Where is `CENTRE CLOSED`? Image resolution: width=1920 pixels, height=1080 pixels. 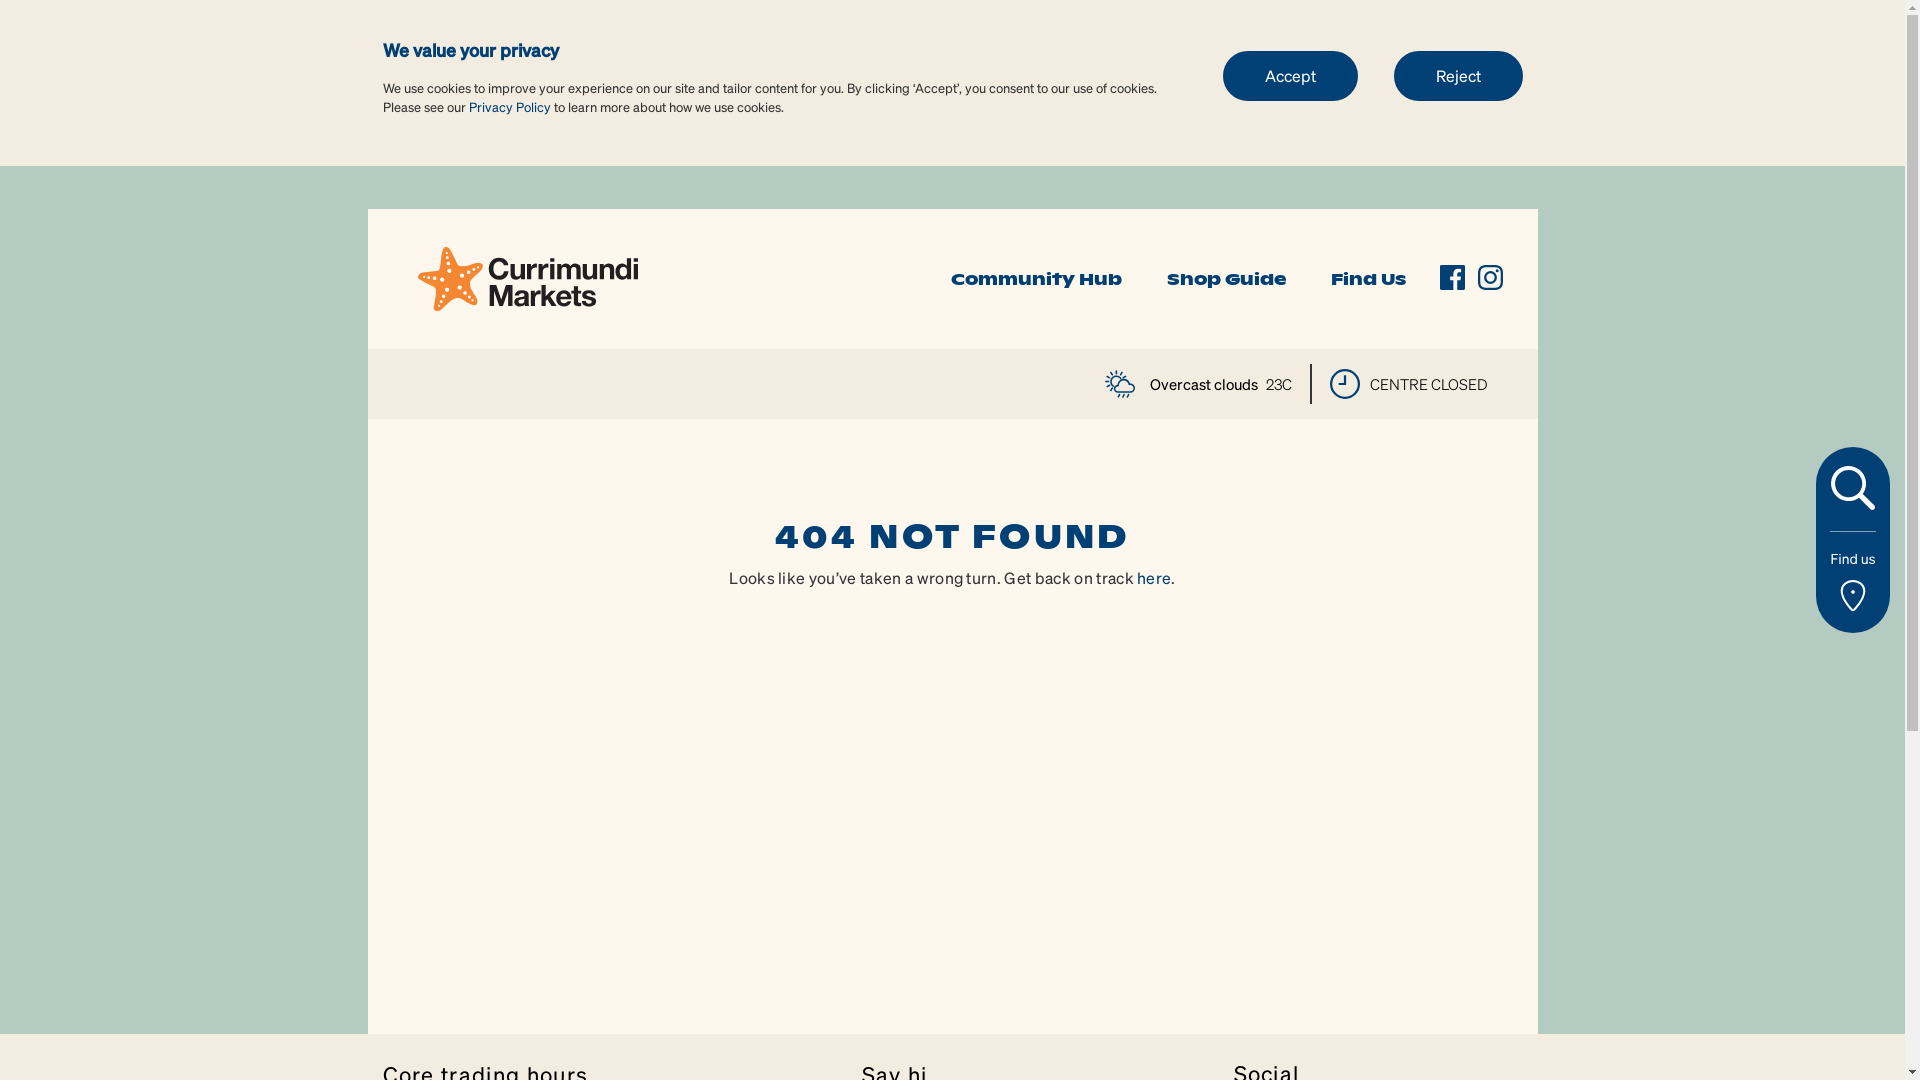 CENTRE CLOSED is located at coordinates (1409, 384).